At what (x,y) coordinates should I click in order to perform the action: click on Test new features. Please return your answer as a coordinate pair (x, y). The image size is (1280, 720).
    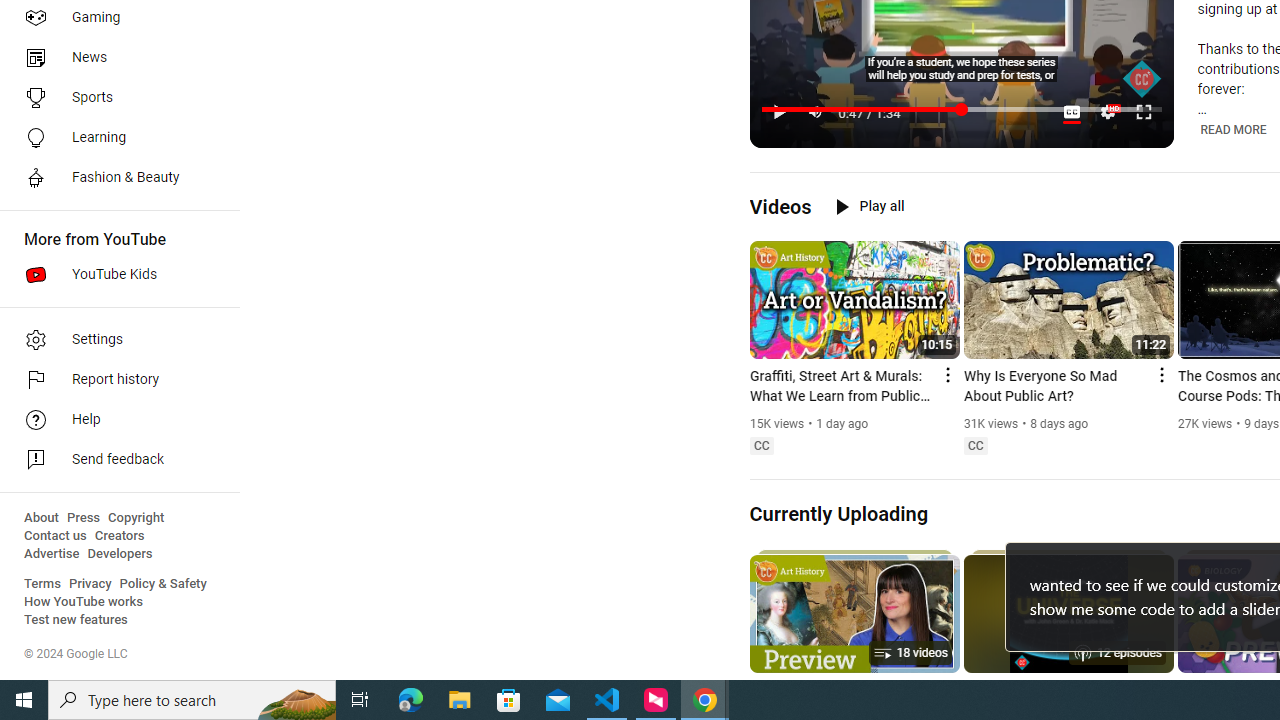
    Looking at the image, I should click on (76, 620).